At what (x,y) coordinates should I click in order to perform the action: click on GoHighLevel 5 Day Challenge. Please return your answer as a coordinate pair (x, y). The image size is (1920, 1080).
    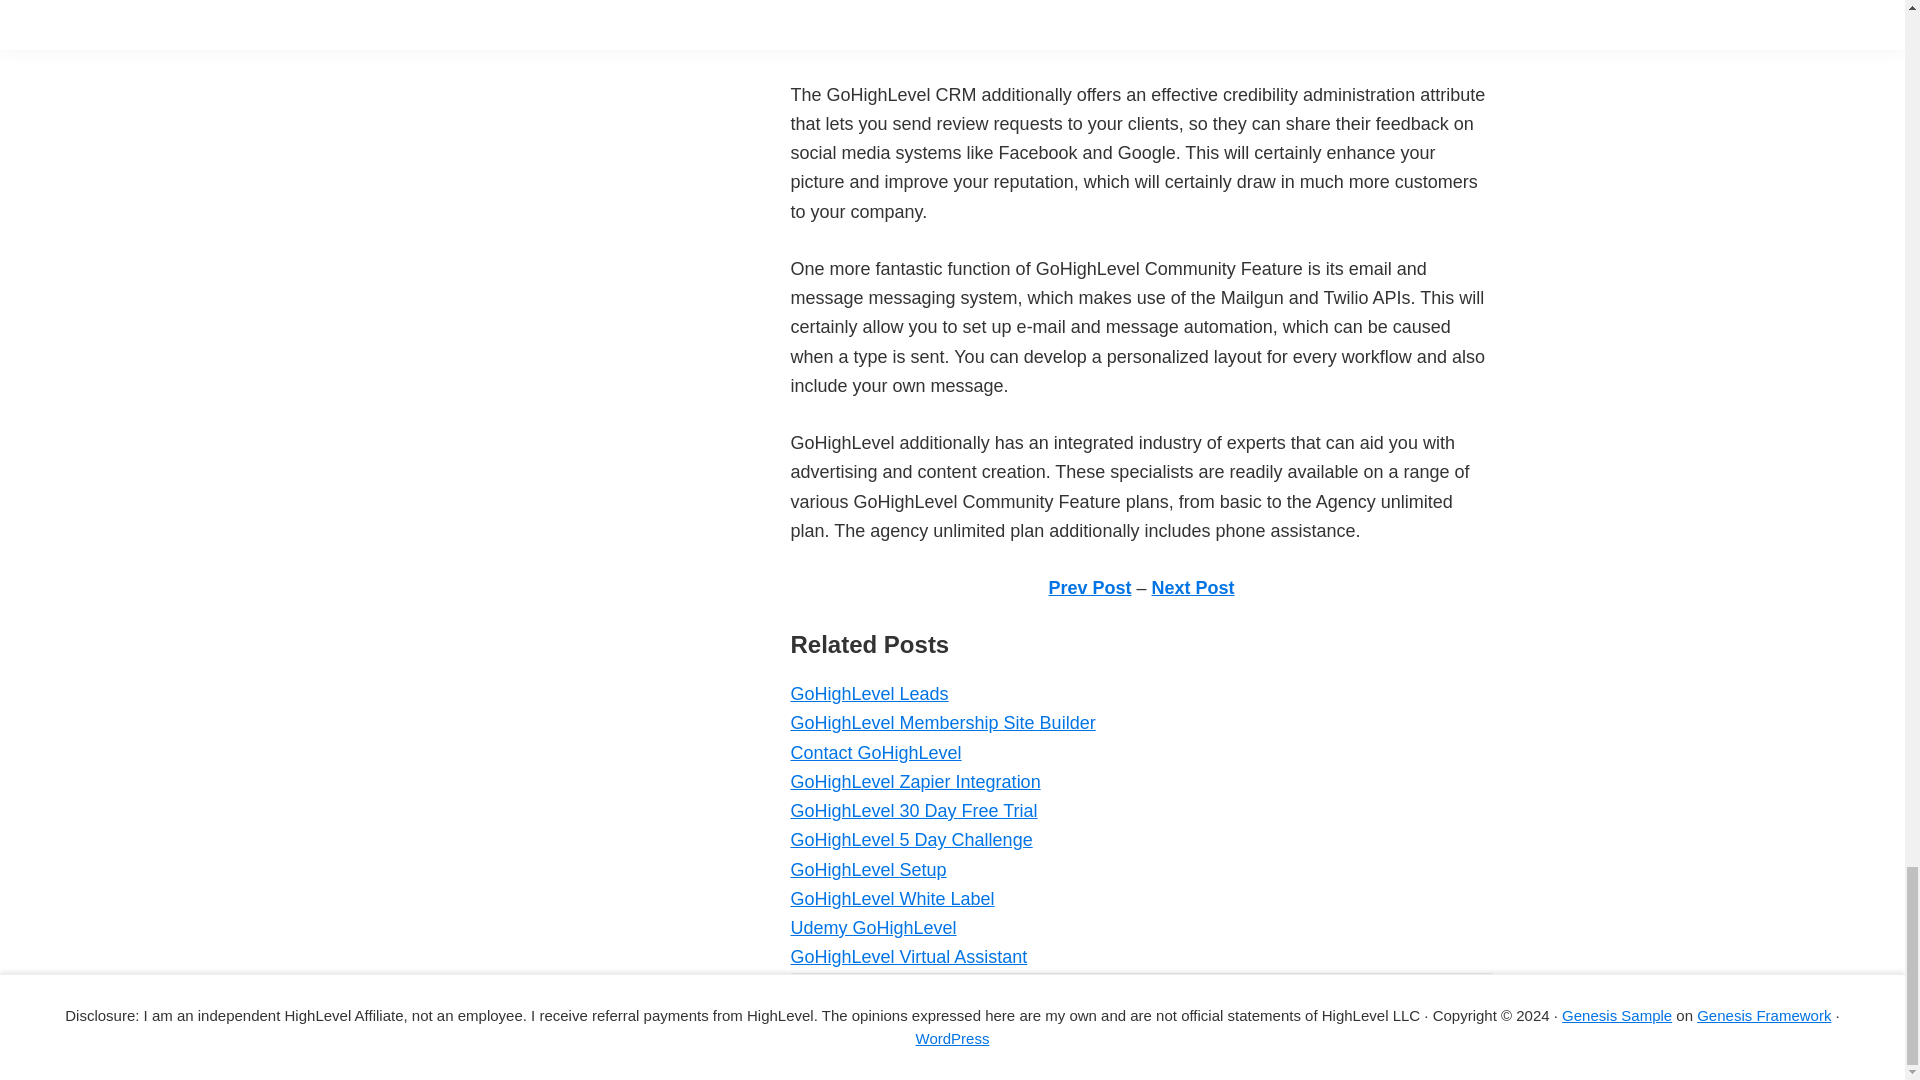
    Looking at the image, I should click on (910, 840).